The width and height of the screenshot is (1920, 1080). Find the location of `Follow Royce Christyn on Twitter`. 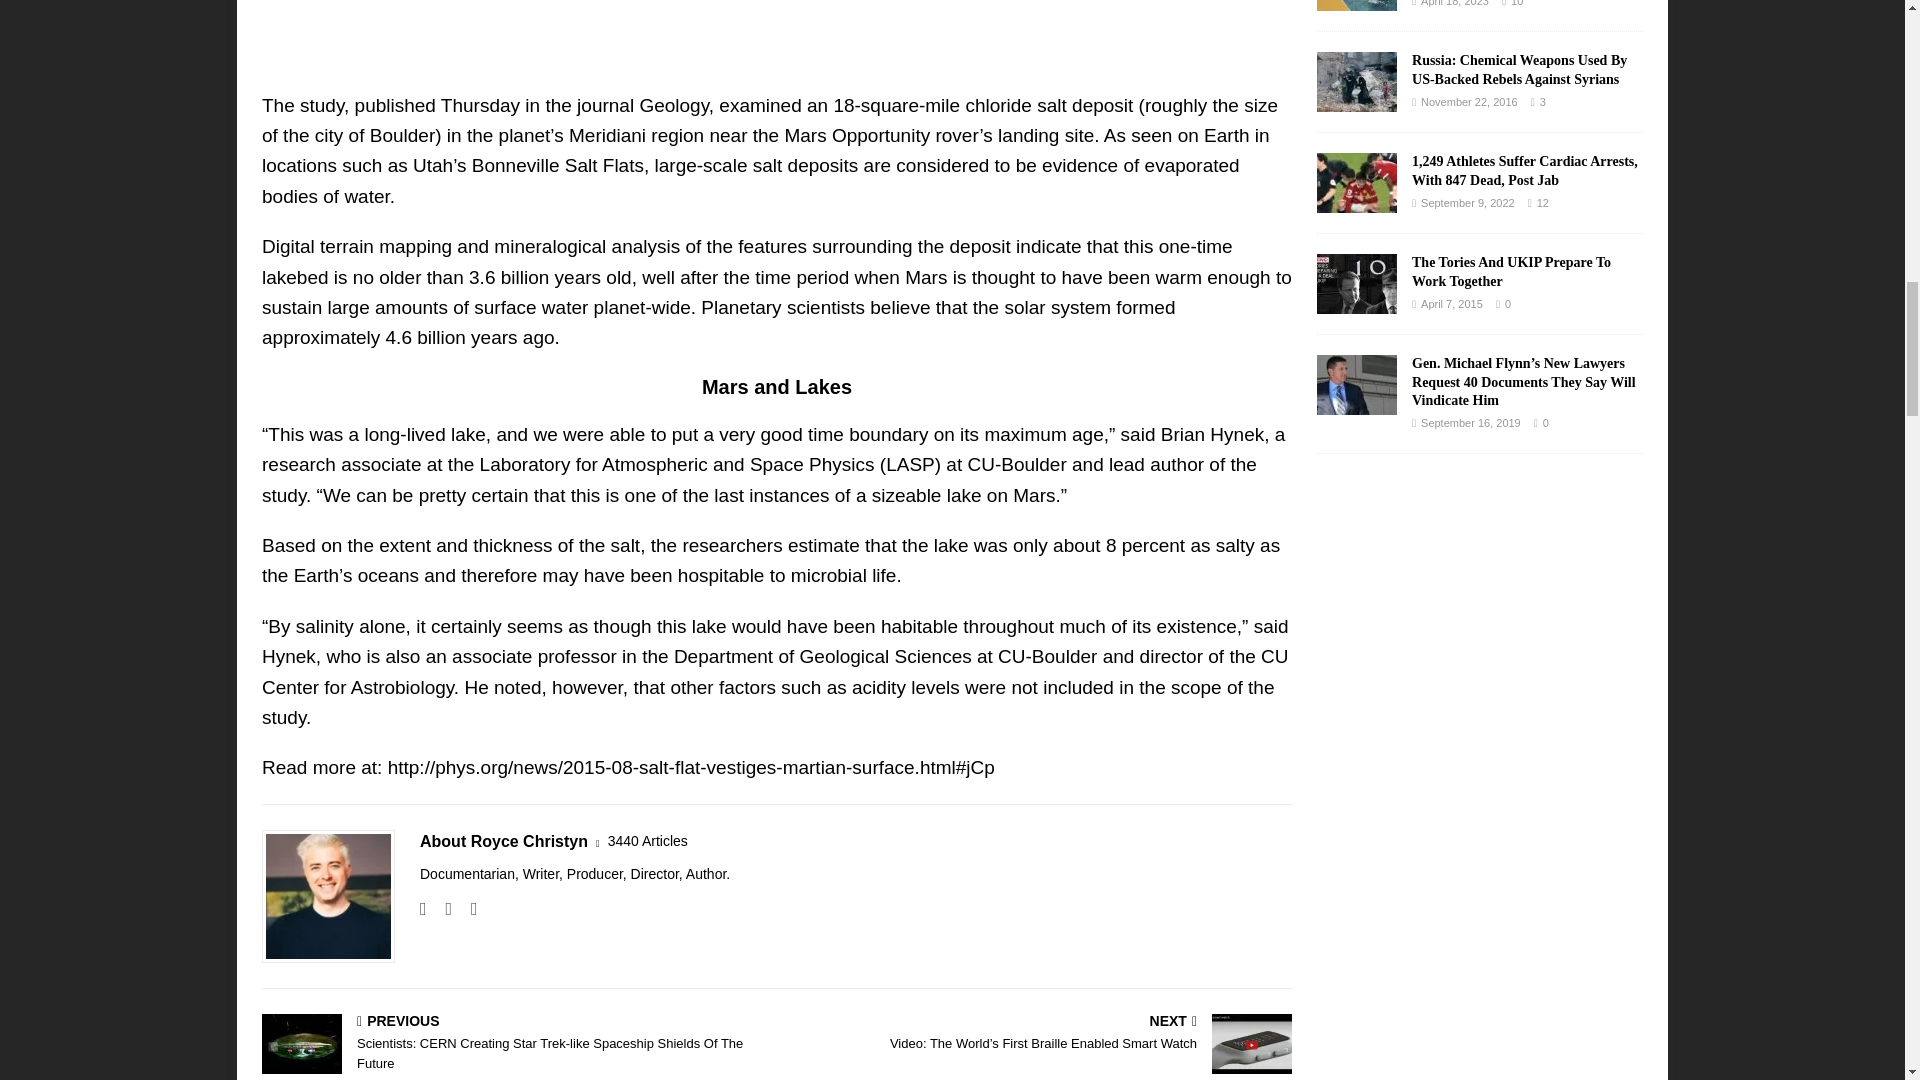

Follow Royce Christyn on Twitter is located at coordinates (467, 908).